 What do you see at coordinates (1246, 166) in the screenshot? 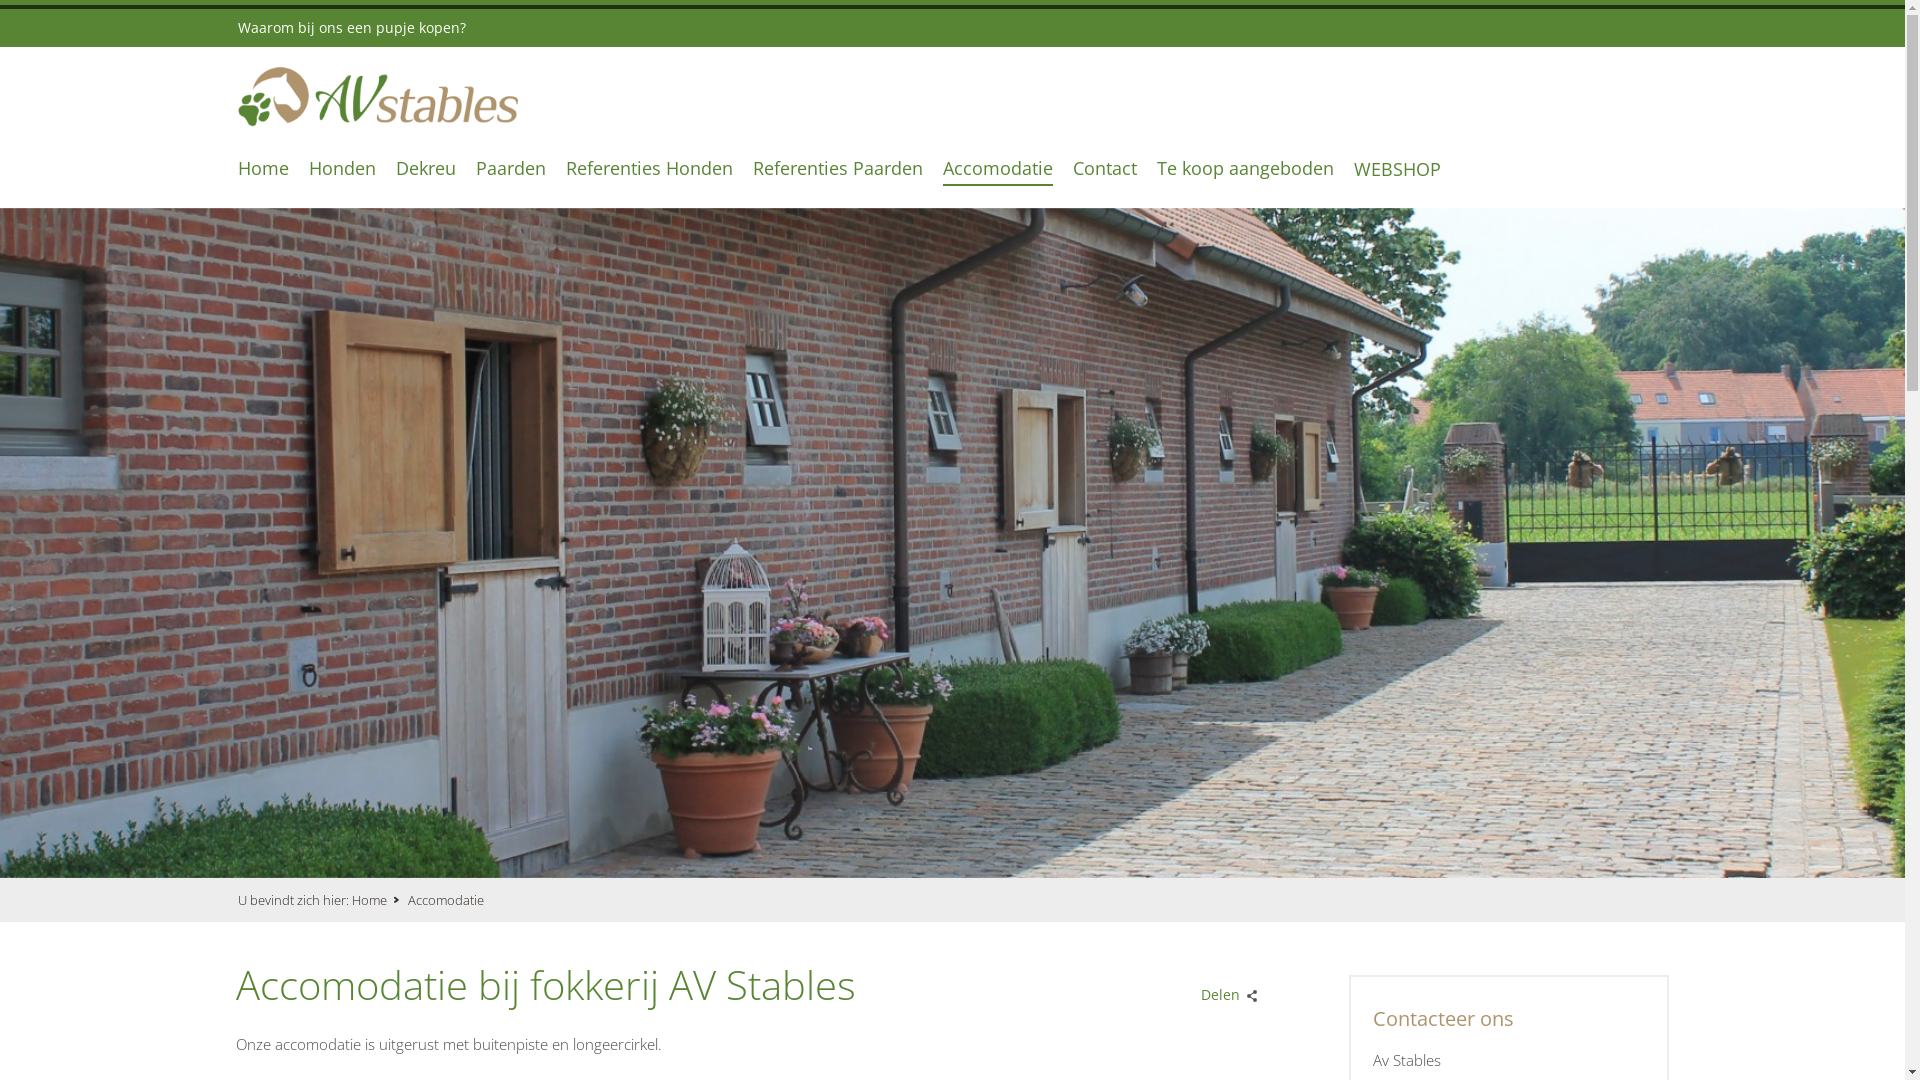
I see `Te koop aangeboden` at bounding box center [1246, 166].